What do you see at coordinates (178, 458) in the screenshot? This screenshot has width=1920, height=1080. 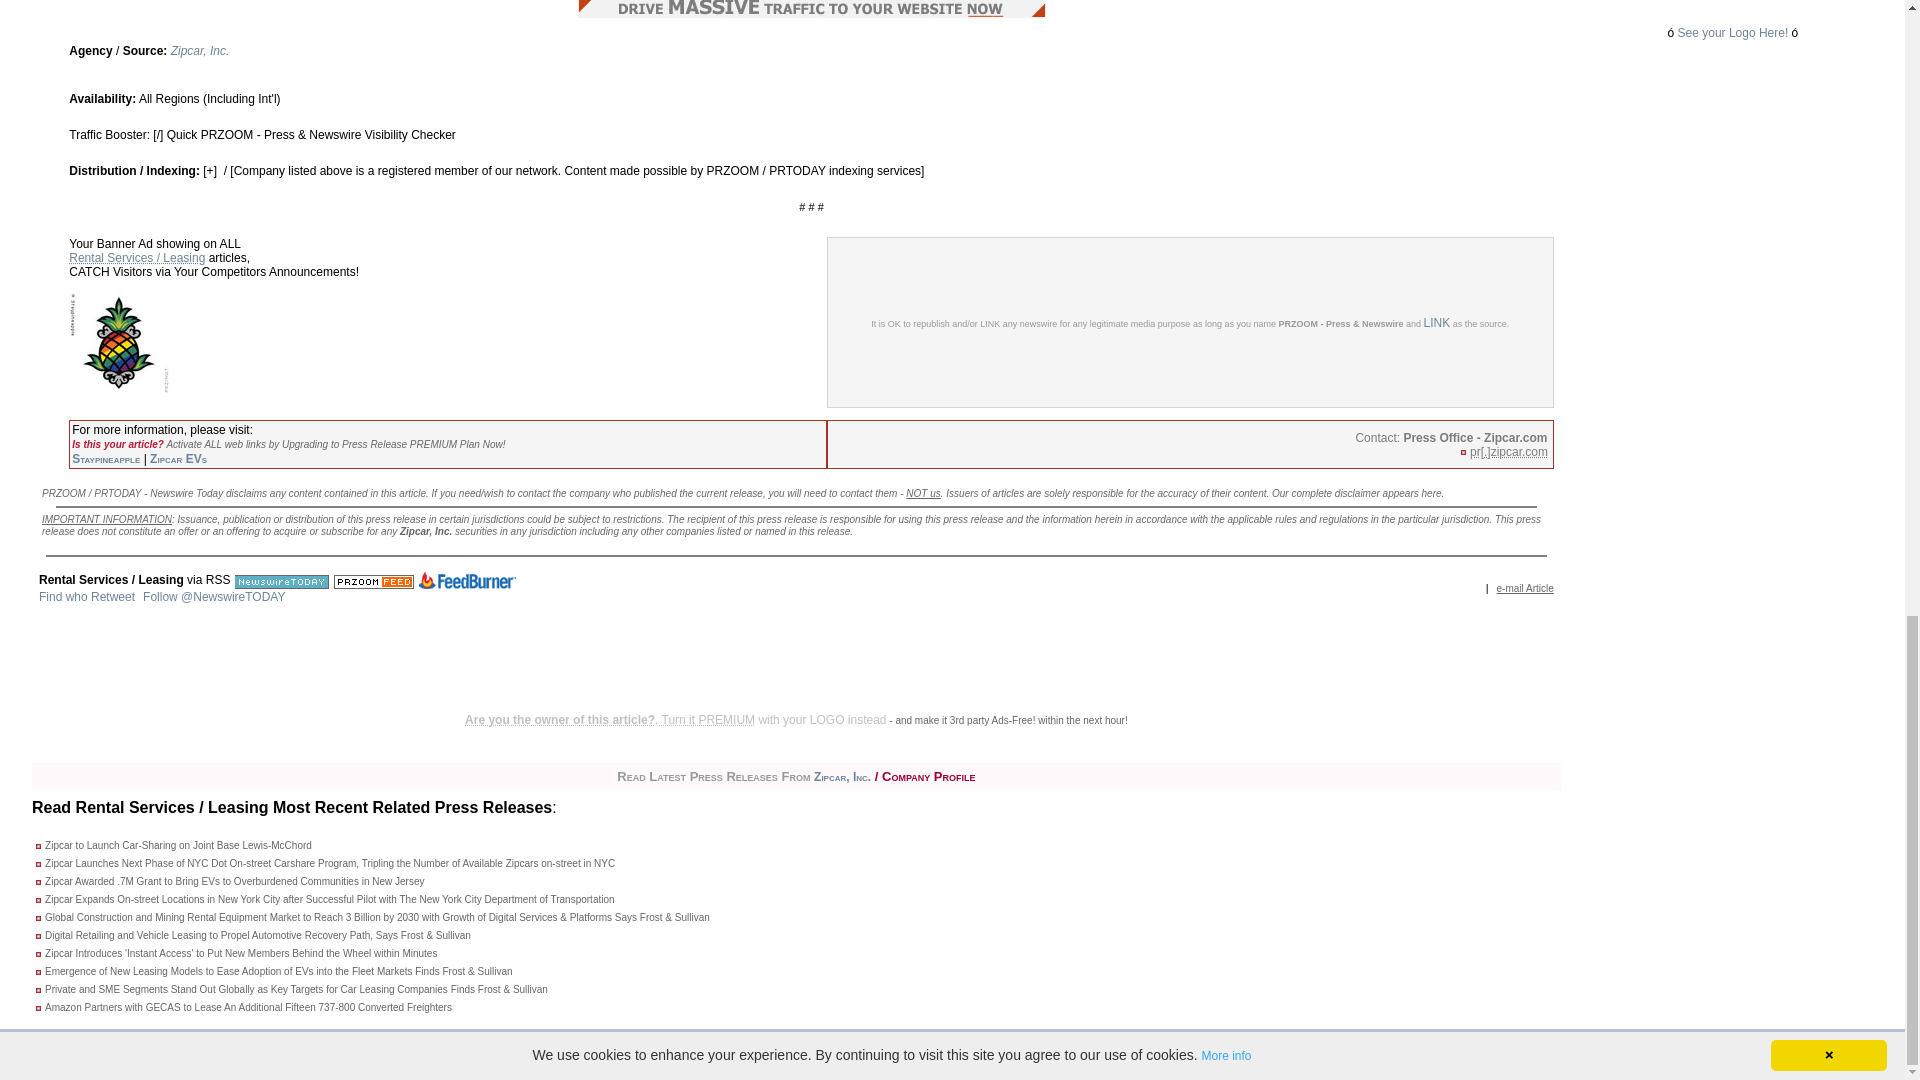 I see `Zipcar EVs` at bounding box center [178, 458].